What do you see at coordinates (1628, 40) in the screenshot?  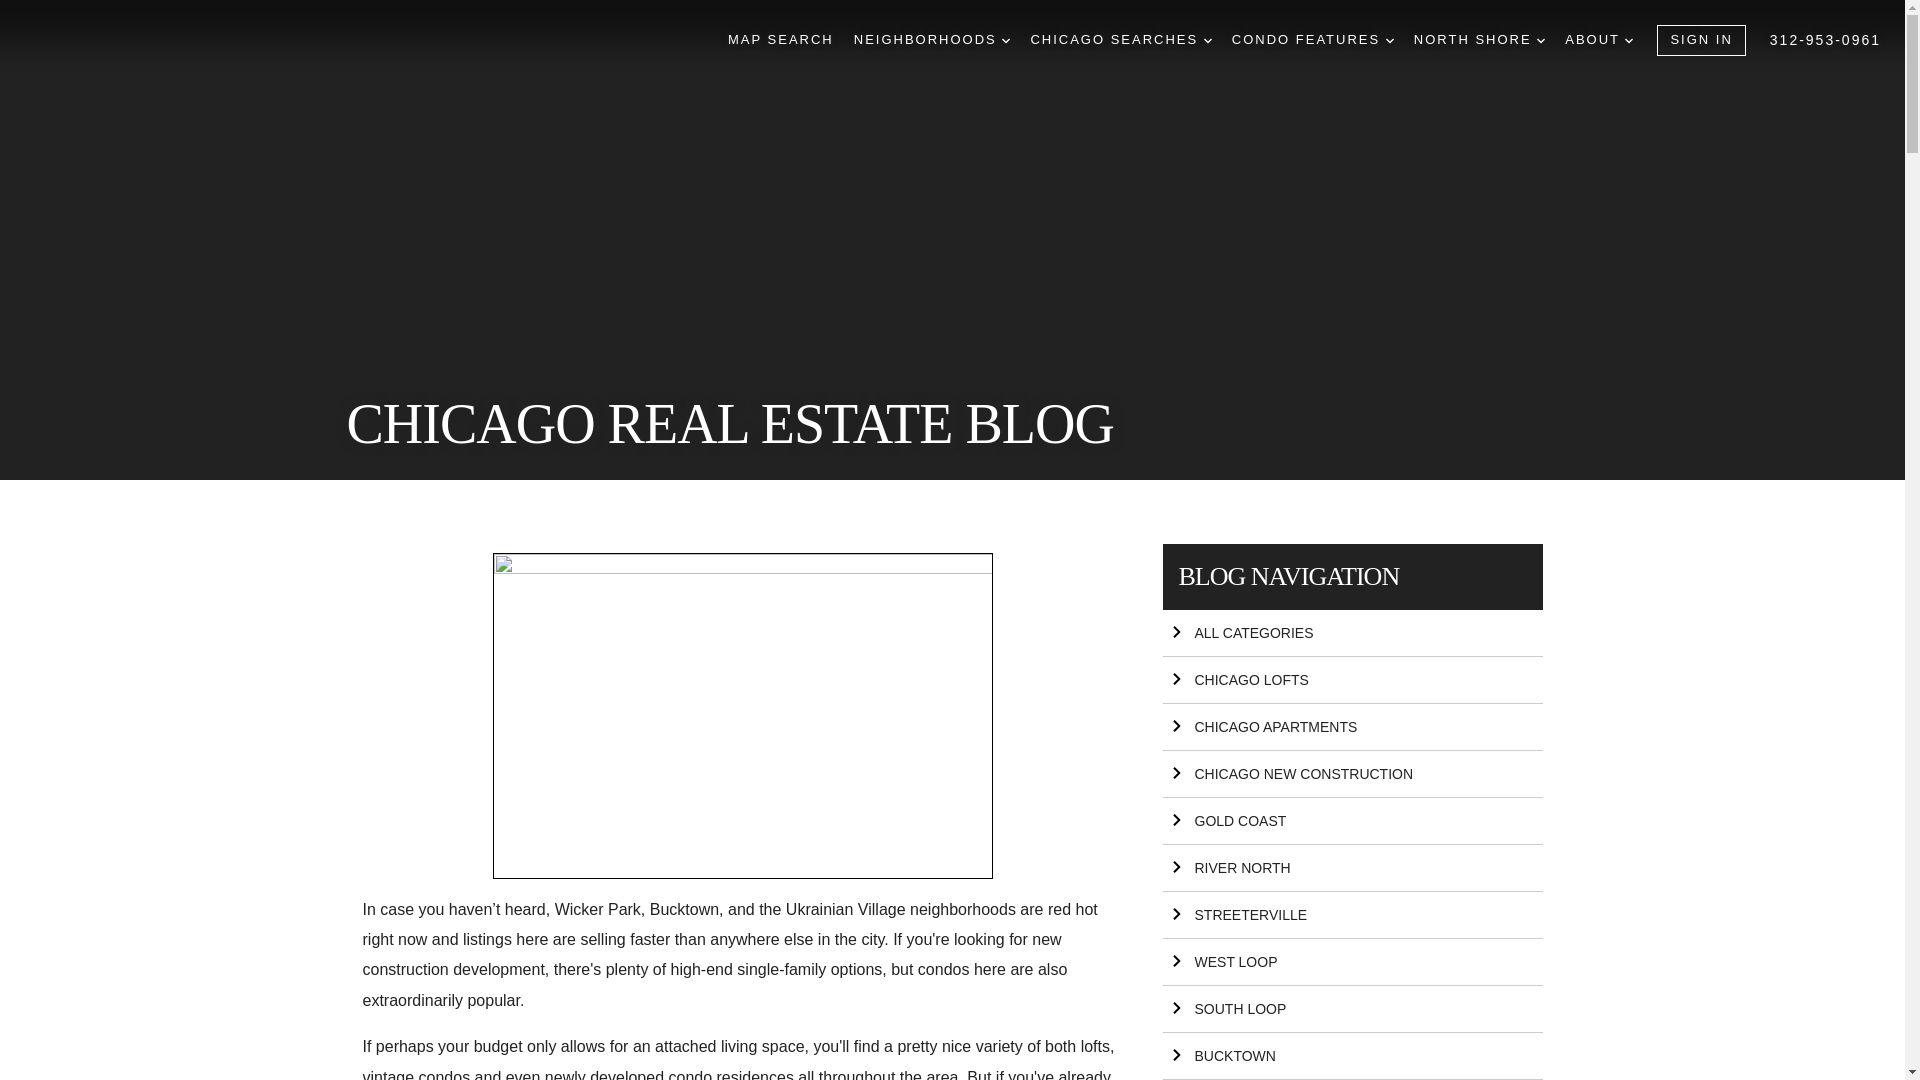 I see `DROPDOWN ARROW` at bounding box center [1628, 40].